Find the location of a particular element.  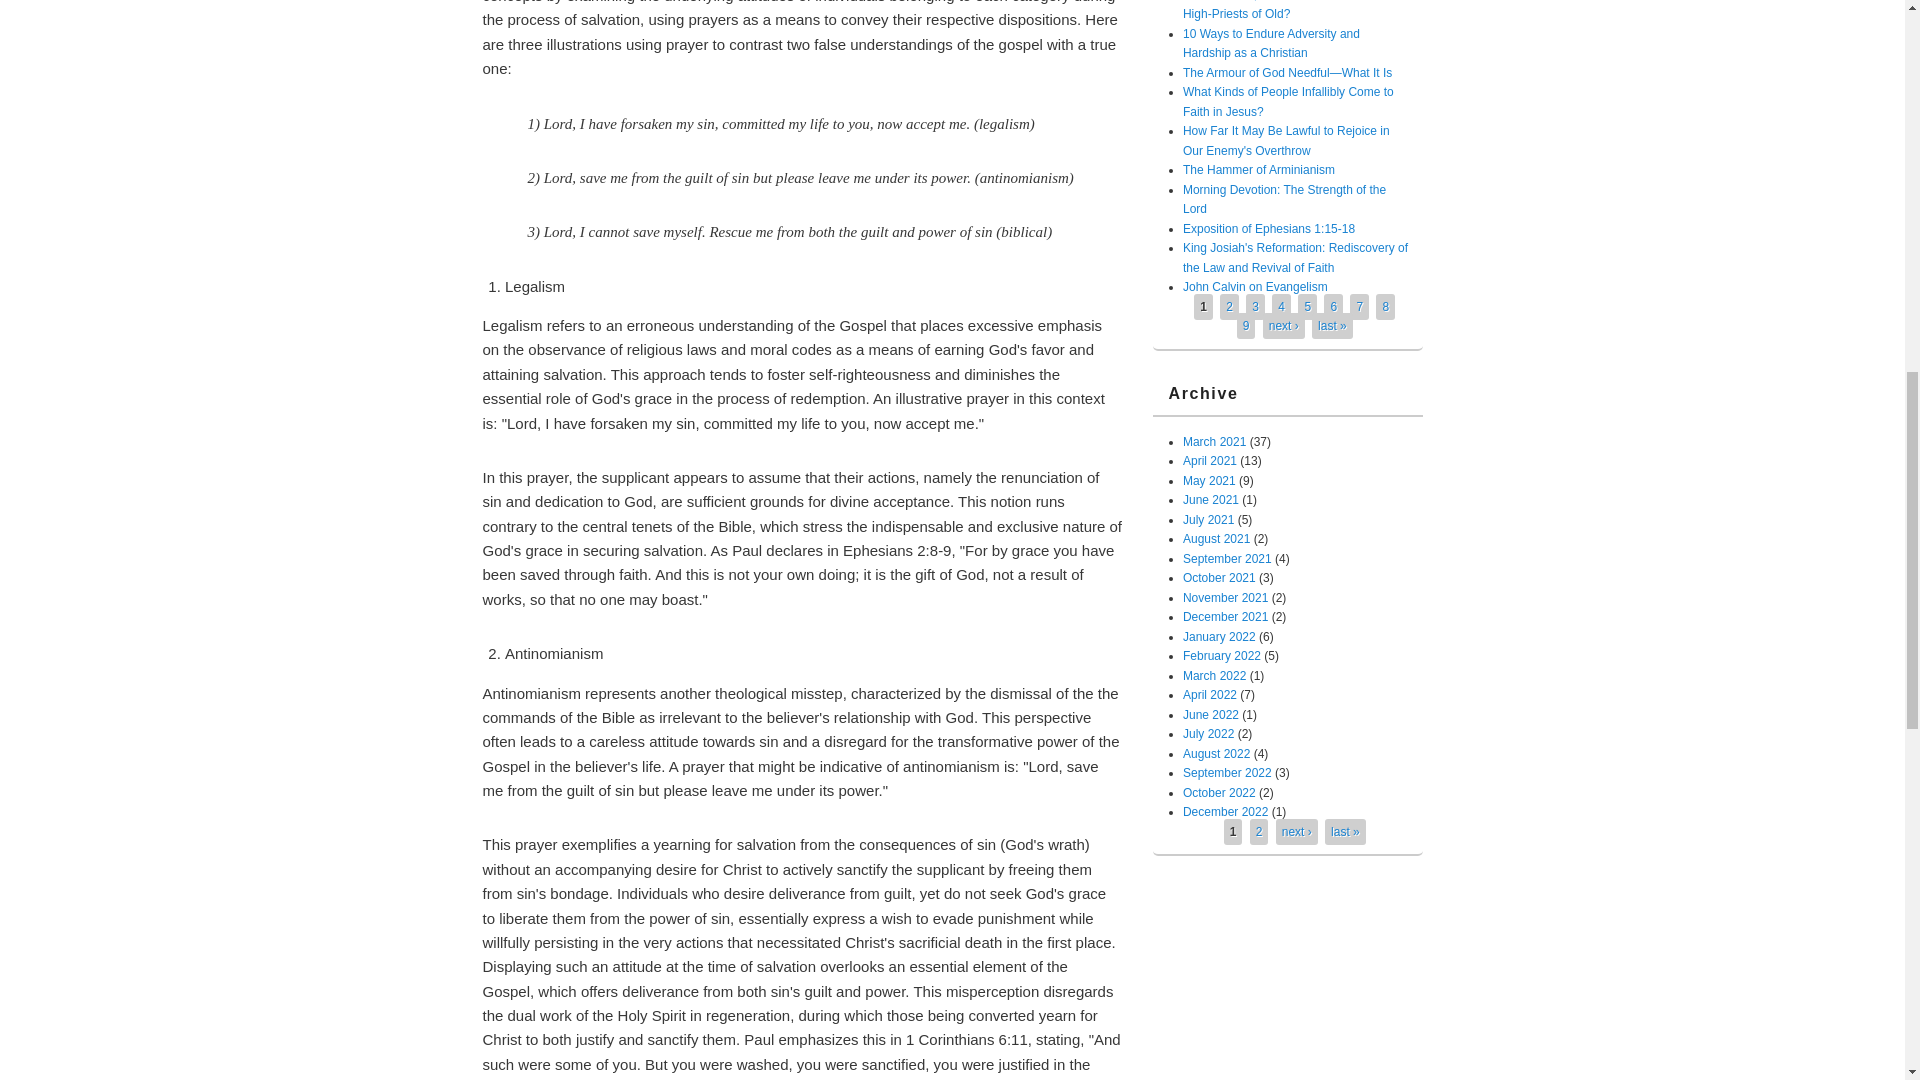

Go to page 7 is located at coordinates (1359, 307).